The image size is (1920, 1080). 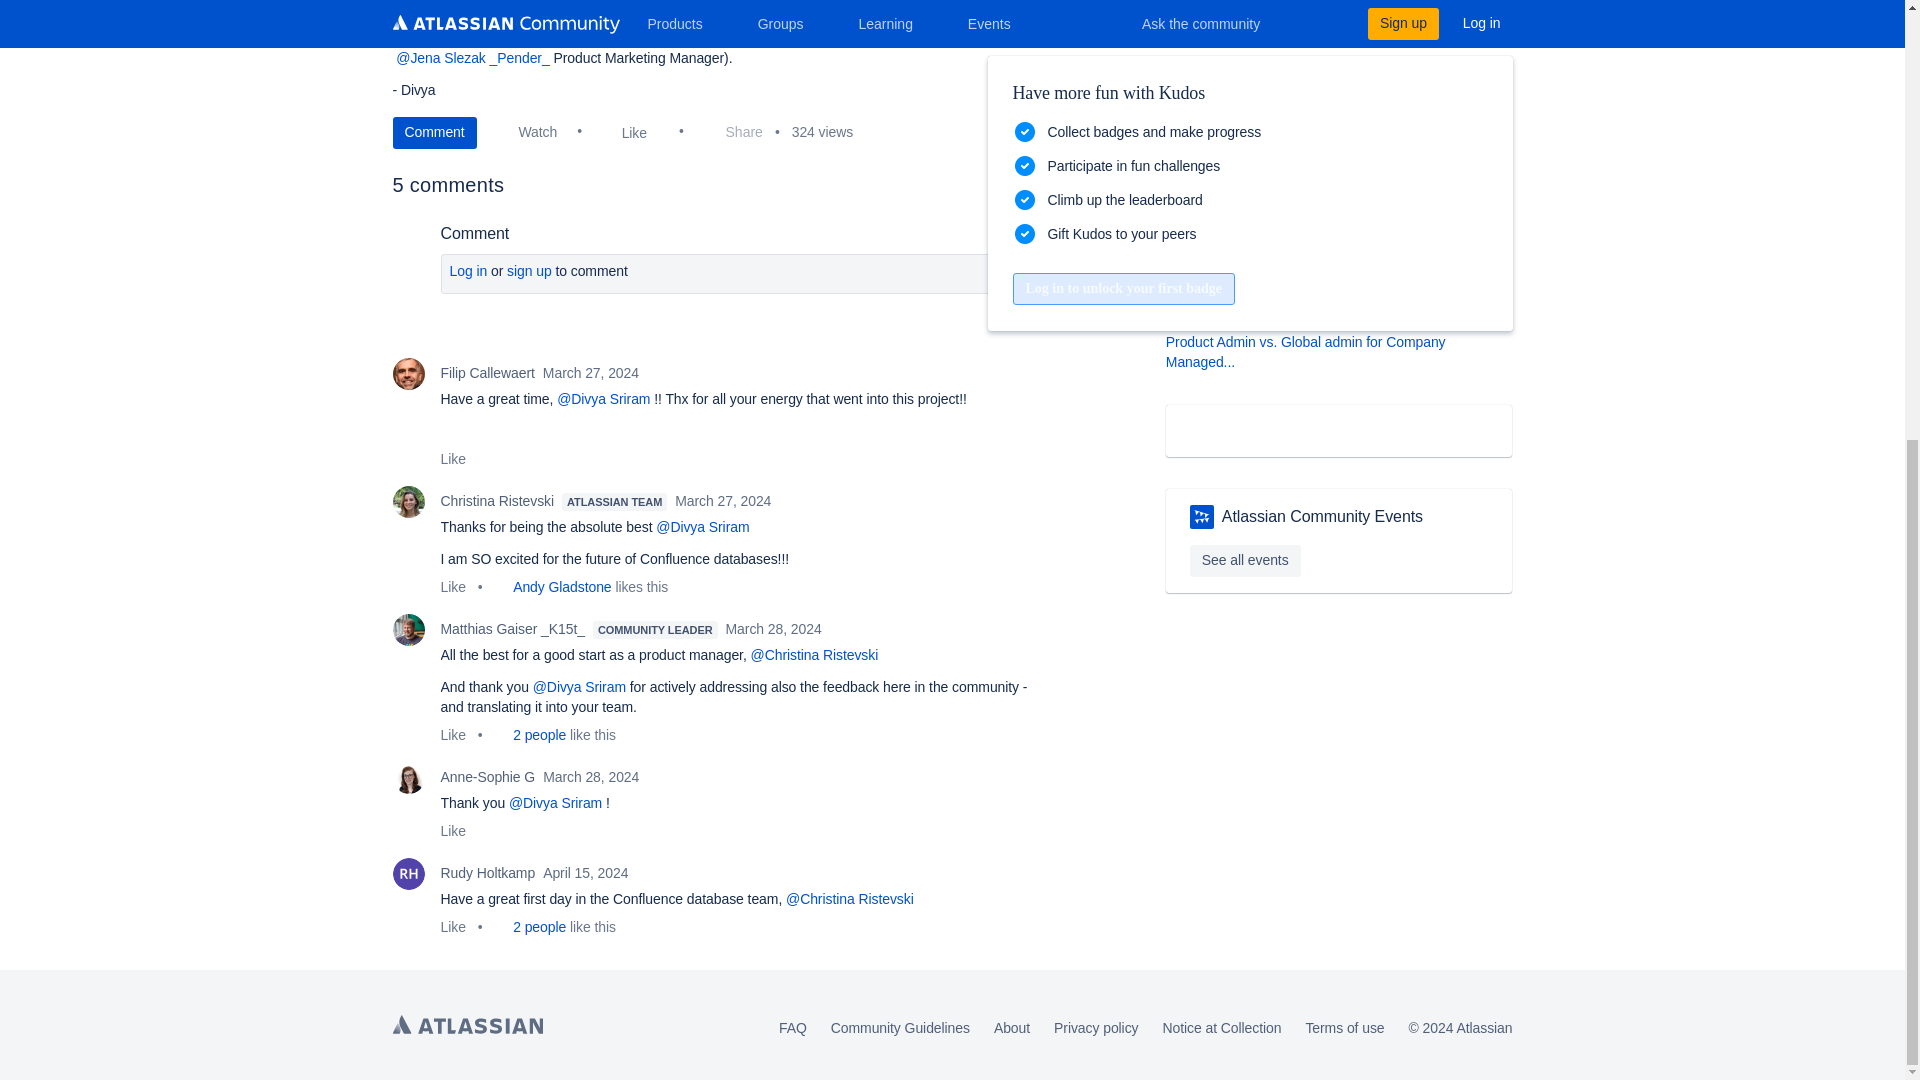 I want to click on Rudy Holtkamp, so click(x=408, y=873).